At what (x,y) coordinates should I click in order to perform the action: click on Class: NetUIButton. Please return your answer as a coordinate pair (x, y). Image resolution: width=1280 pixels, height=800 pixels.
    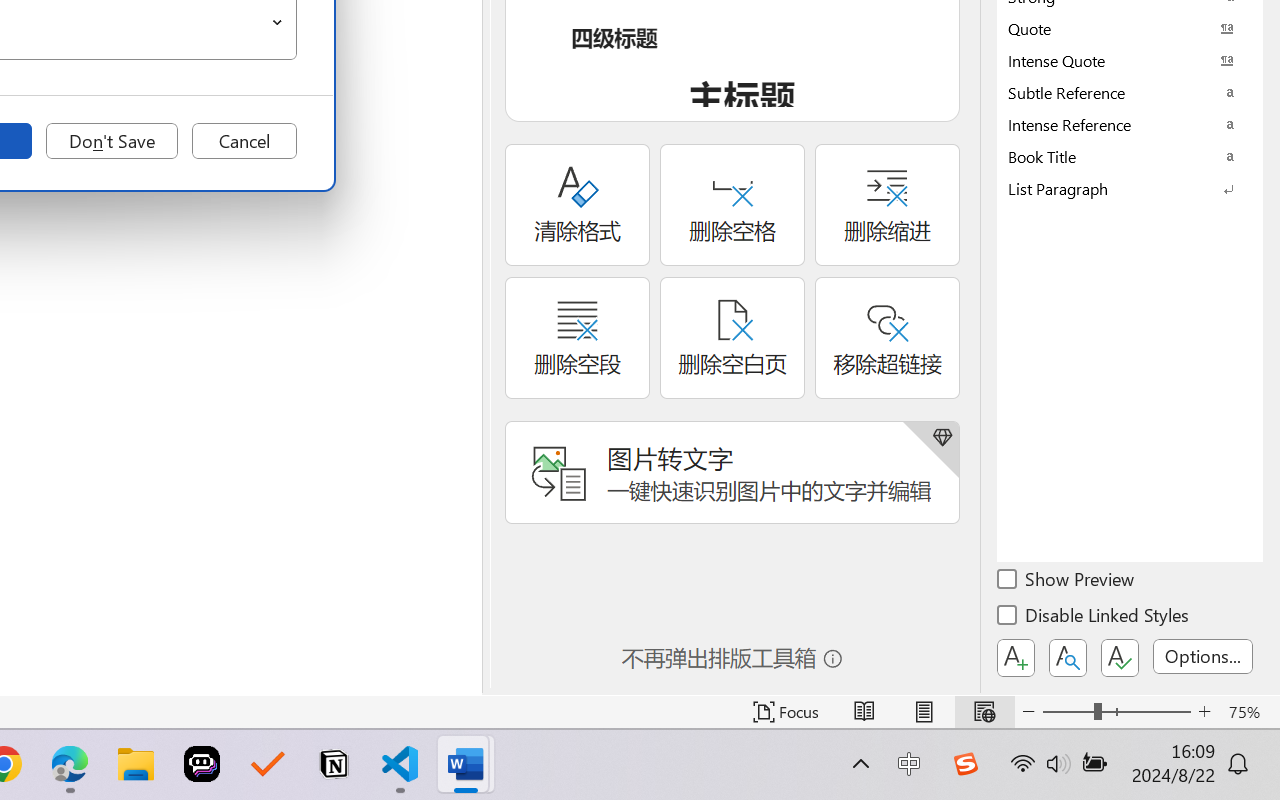
    Looking at the image, I should click on (1120, 658).